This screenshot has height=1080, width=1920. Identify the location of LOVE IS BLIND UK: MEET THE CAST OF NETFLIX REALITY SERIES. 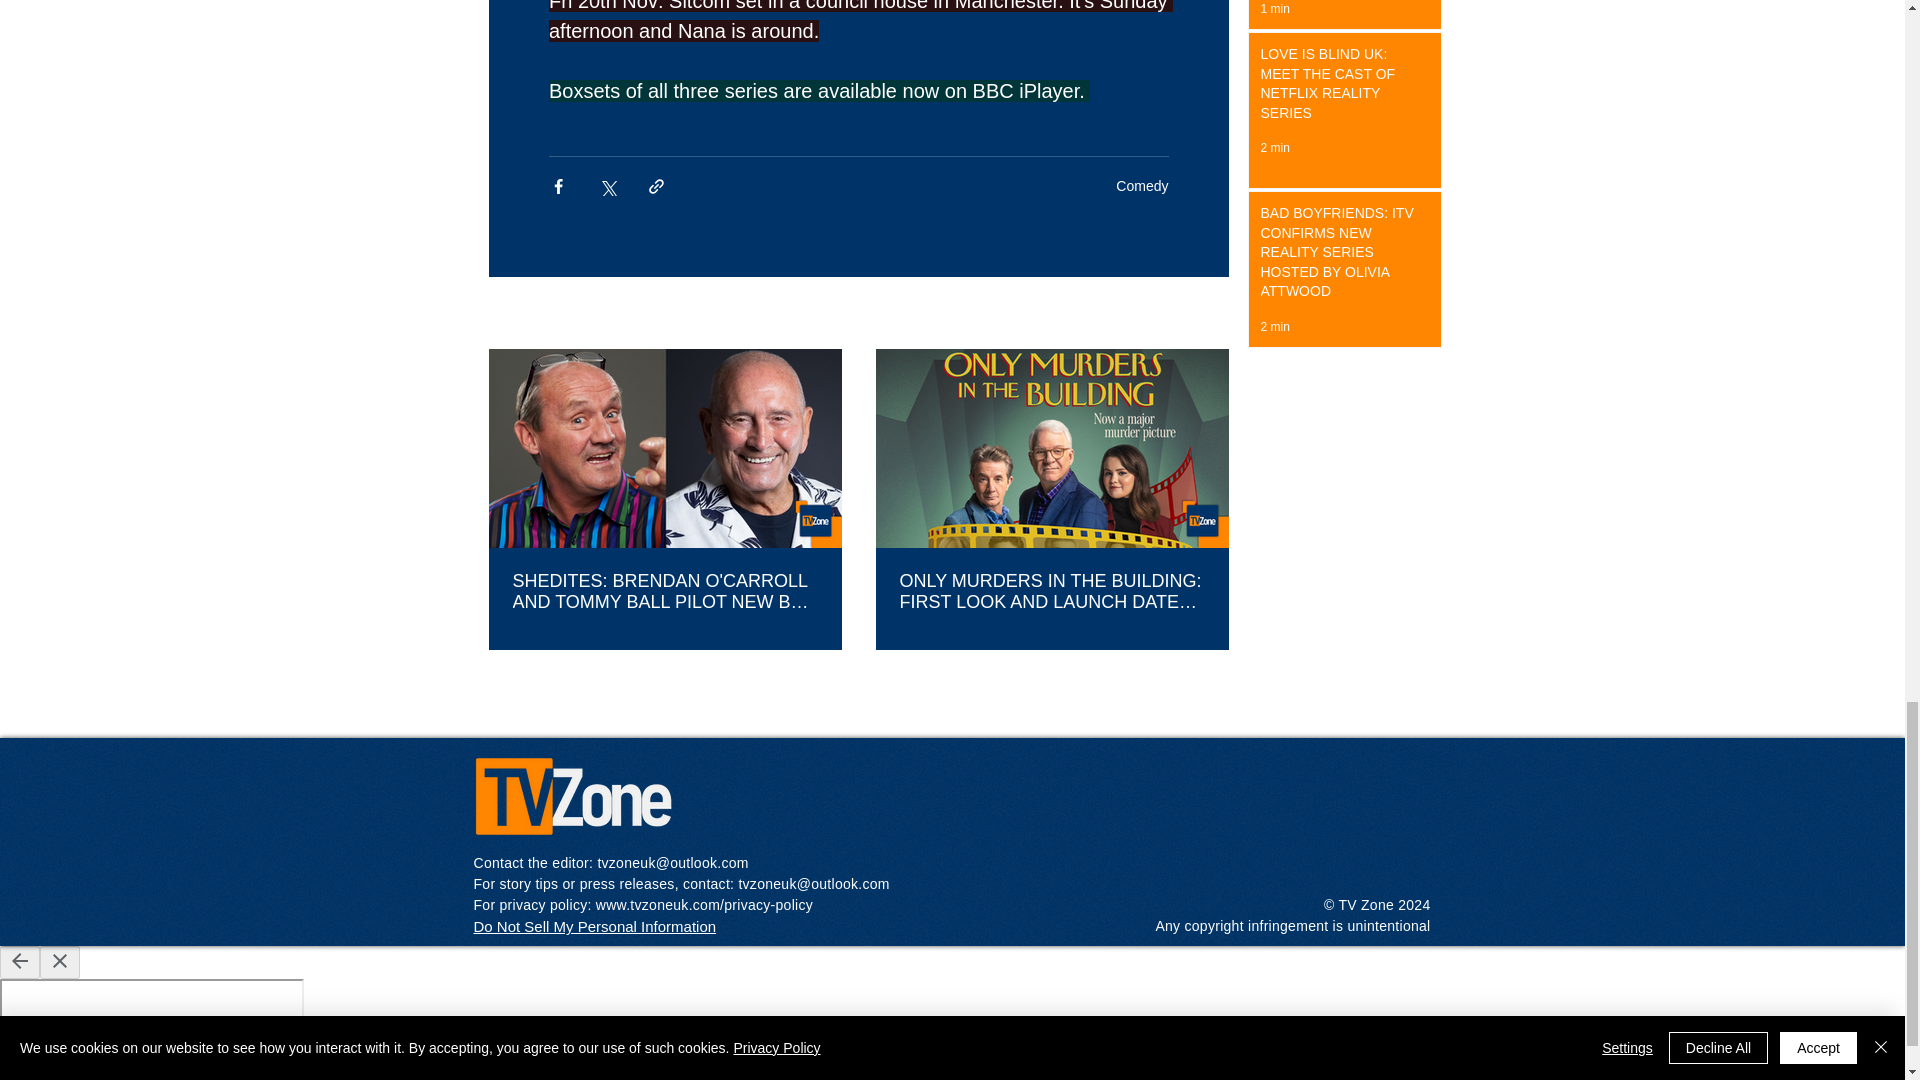
(1338, 88).